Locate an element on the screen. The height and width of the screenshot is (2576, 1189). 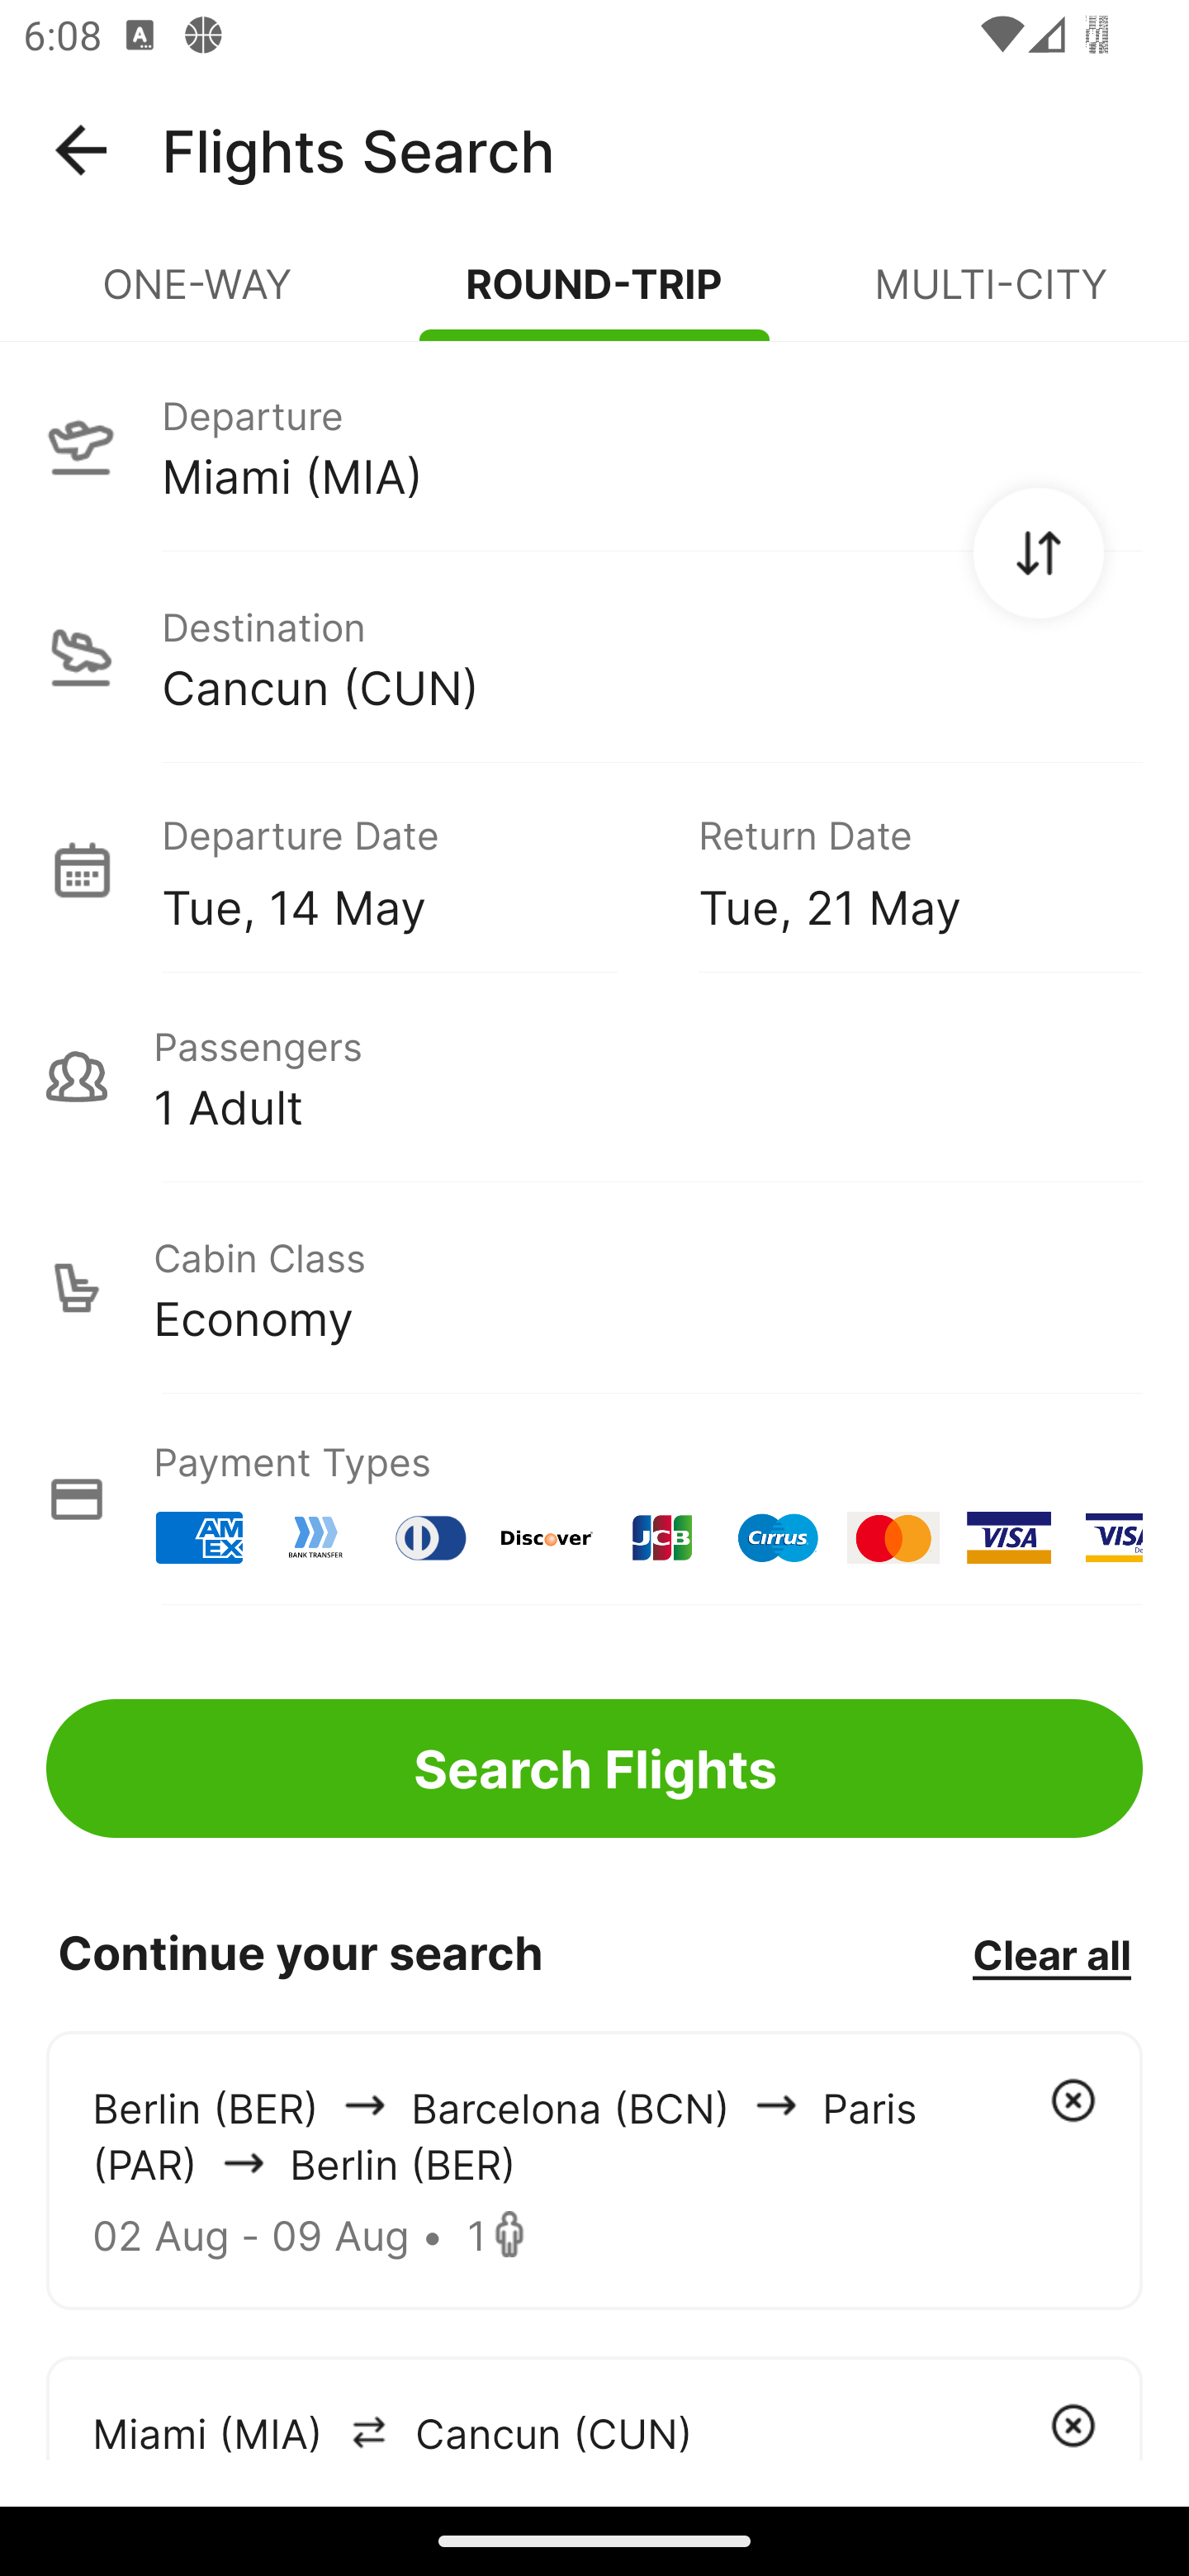
Cabin Class Economy is located at coordinates (594, 1288).